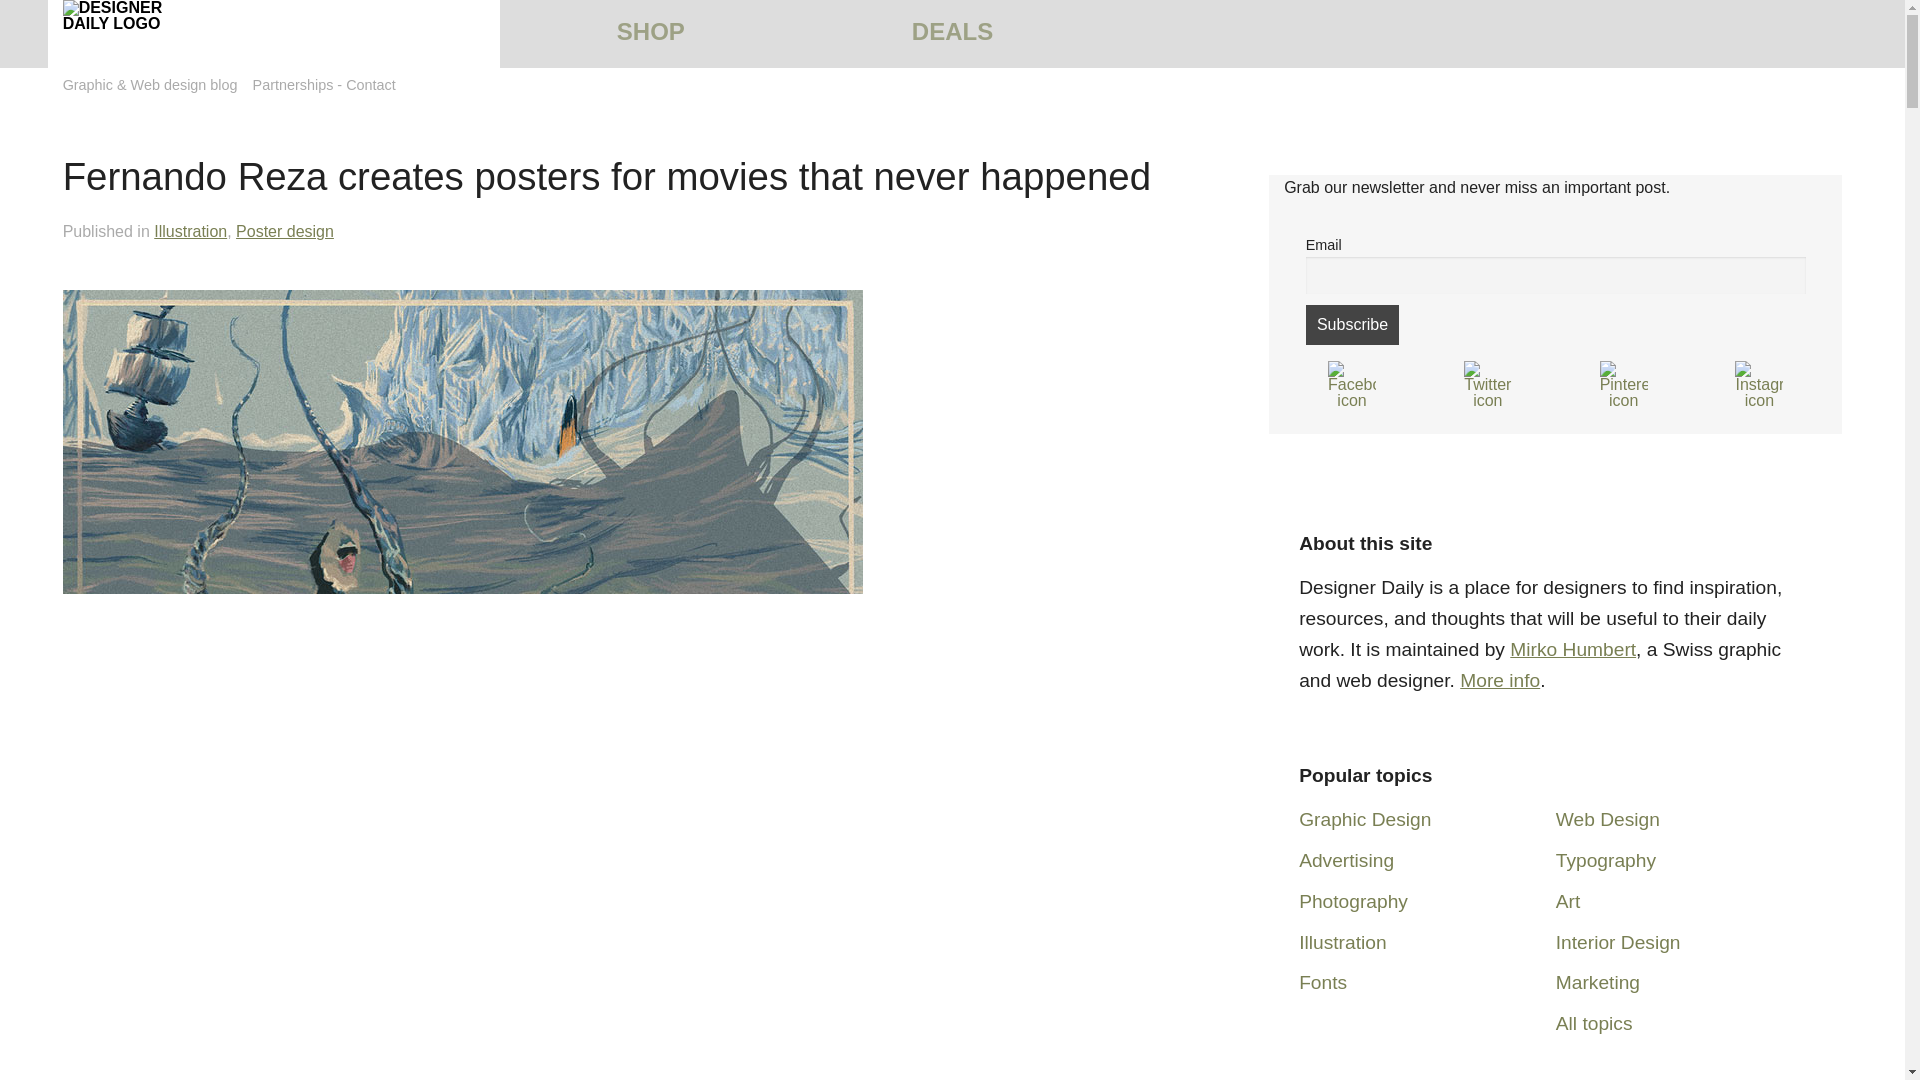 The height and width of the screenshot is (1080, 1920). What do you see at coordinates (1352, 384) in the screenshot?
I see `Facebook page` at bounding box center [1352, 384].